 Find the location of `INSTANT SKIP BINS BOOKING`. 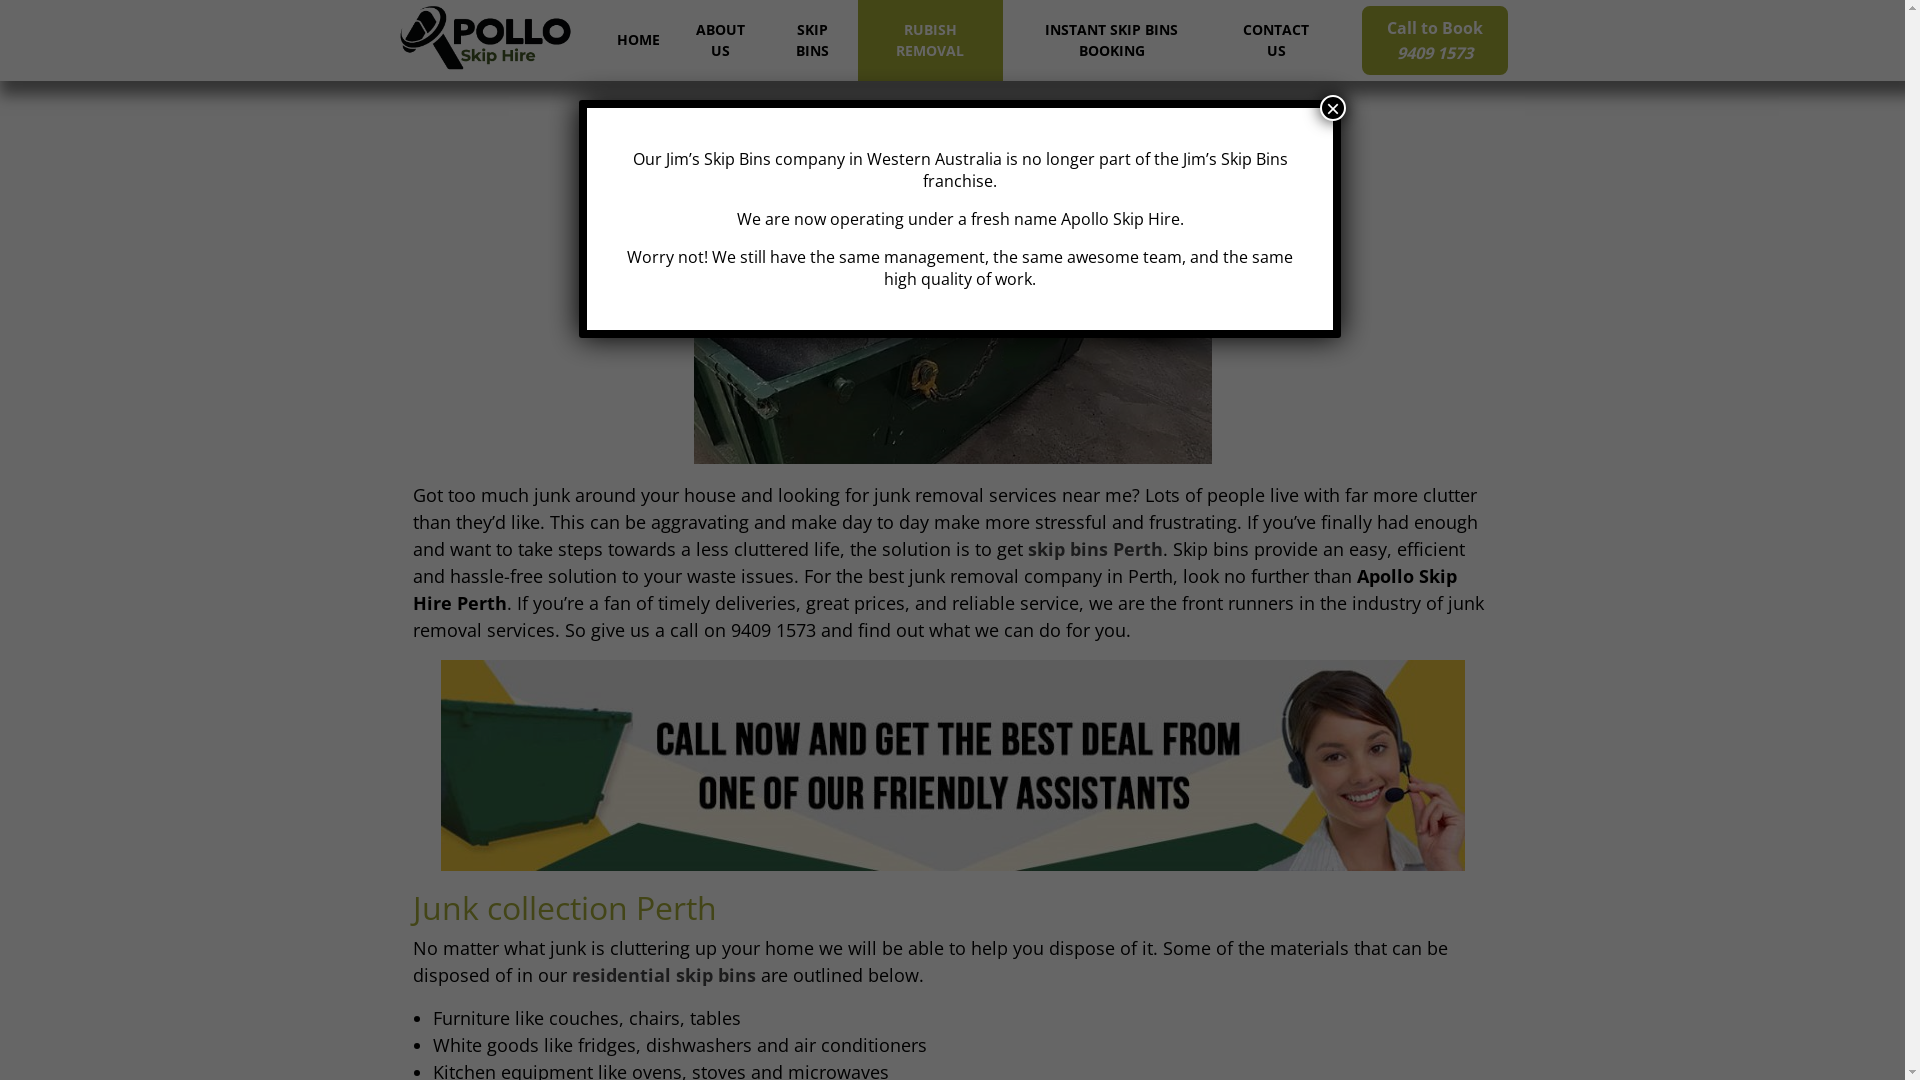

INSTANT SKIP BINS BOOKING is located at coordinates (1112, 40).